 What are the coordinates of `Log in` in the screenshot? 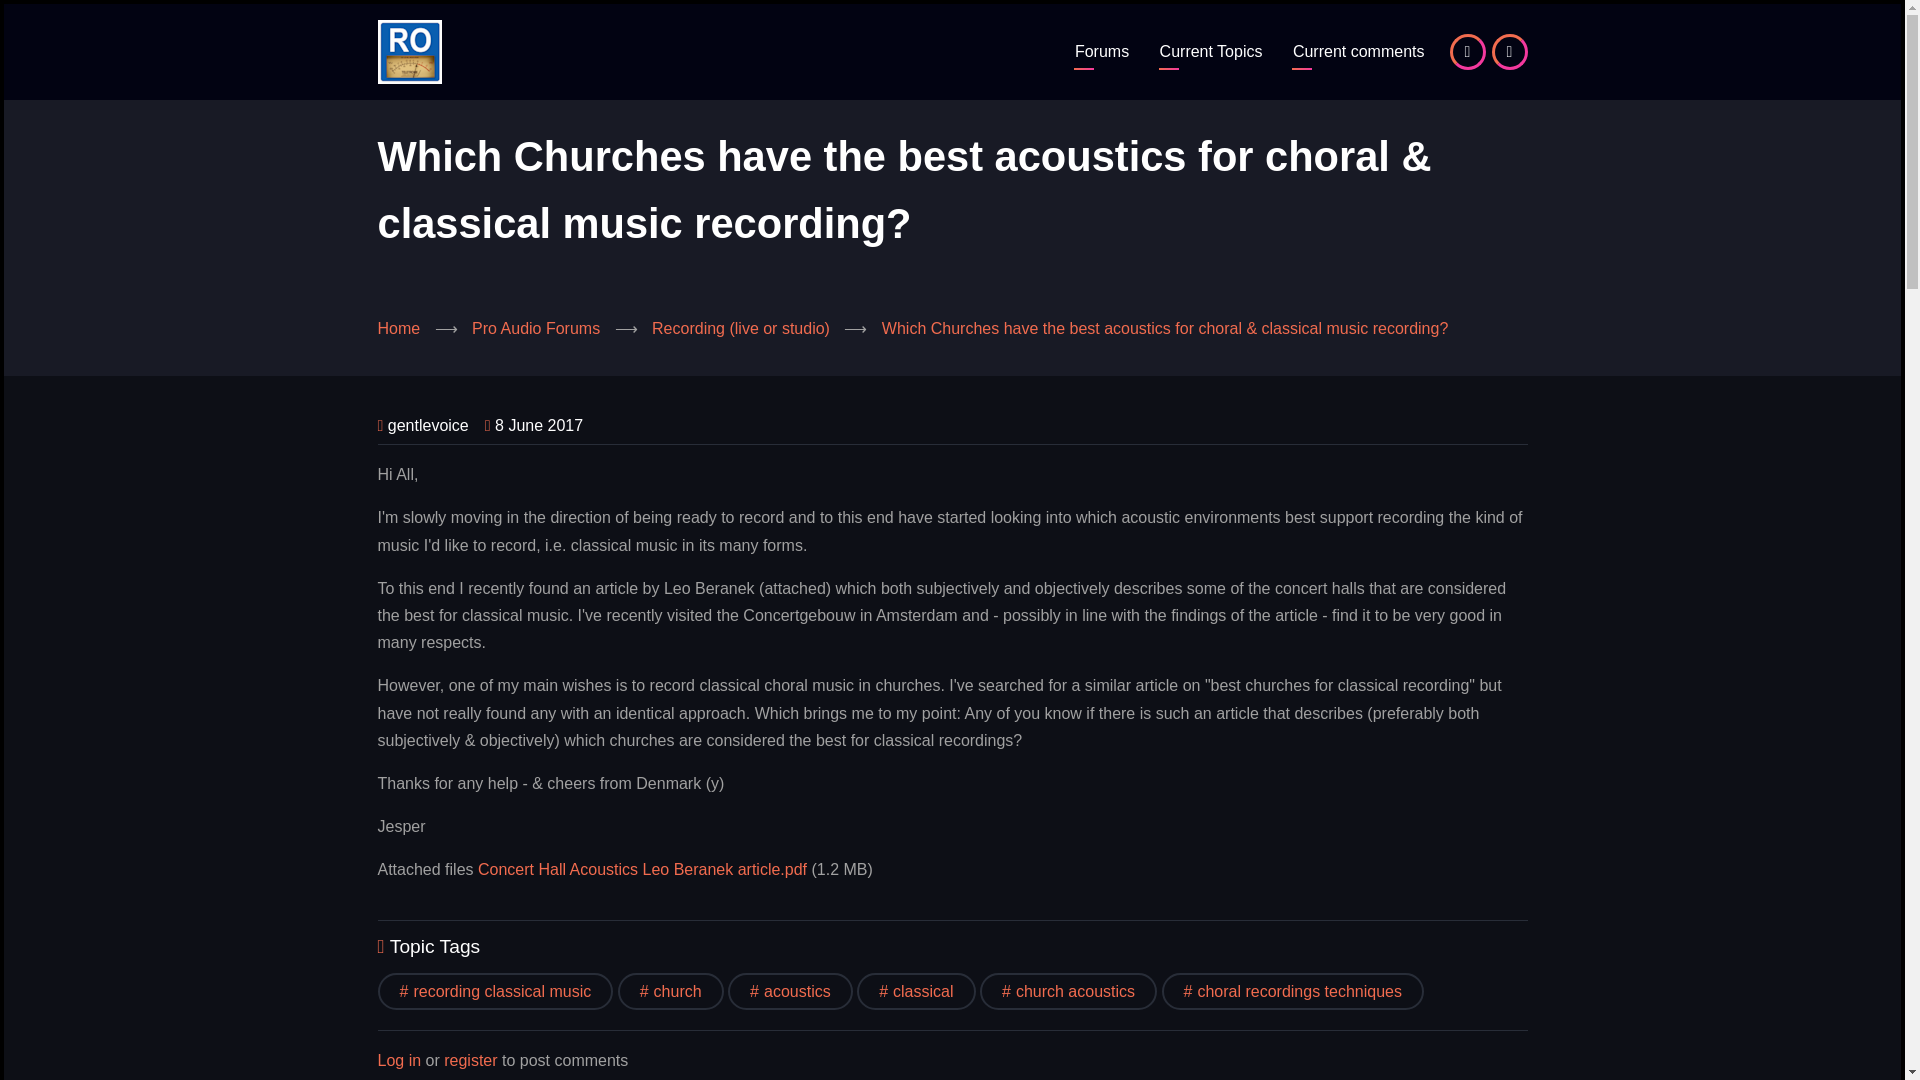 It's located at (400, 1060).